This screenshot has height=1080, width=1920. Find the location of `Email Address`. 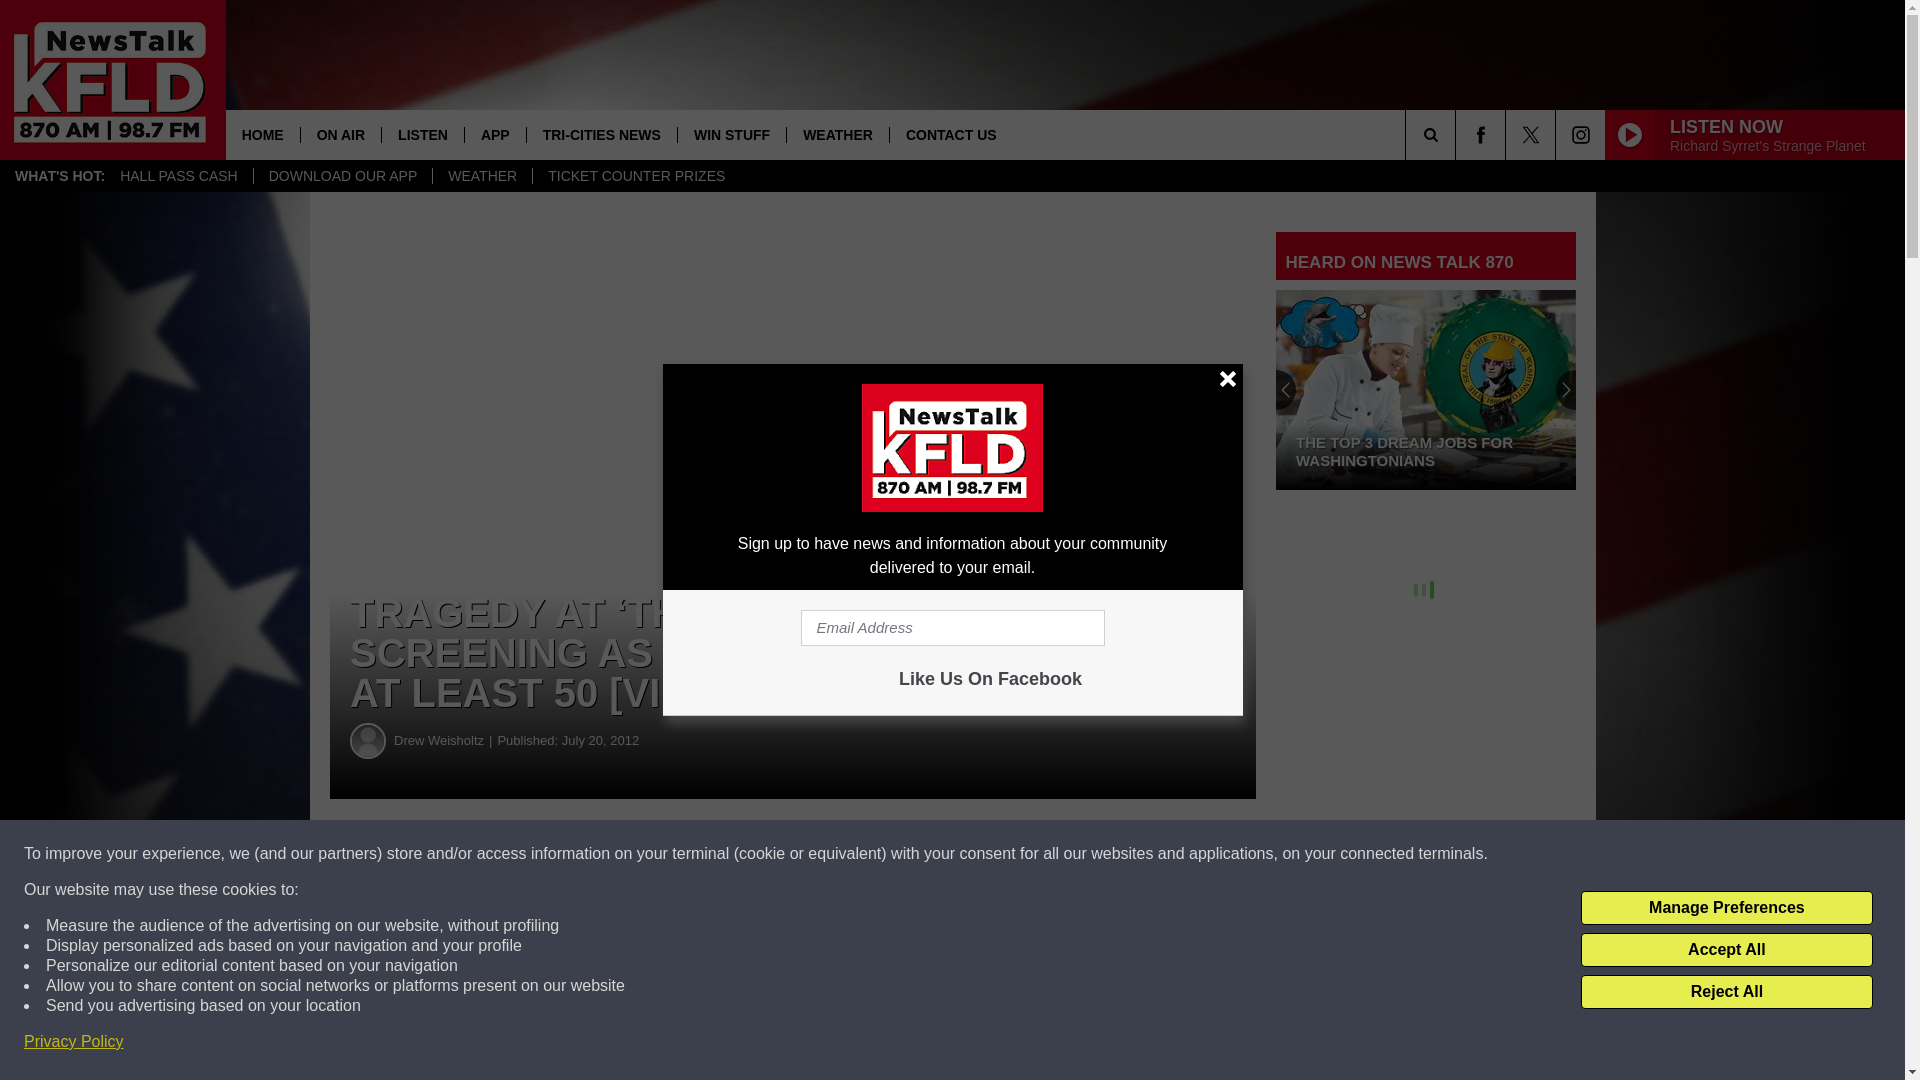

Email Address is located at coordinates (952, 628).